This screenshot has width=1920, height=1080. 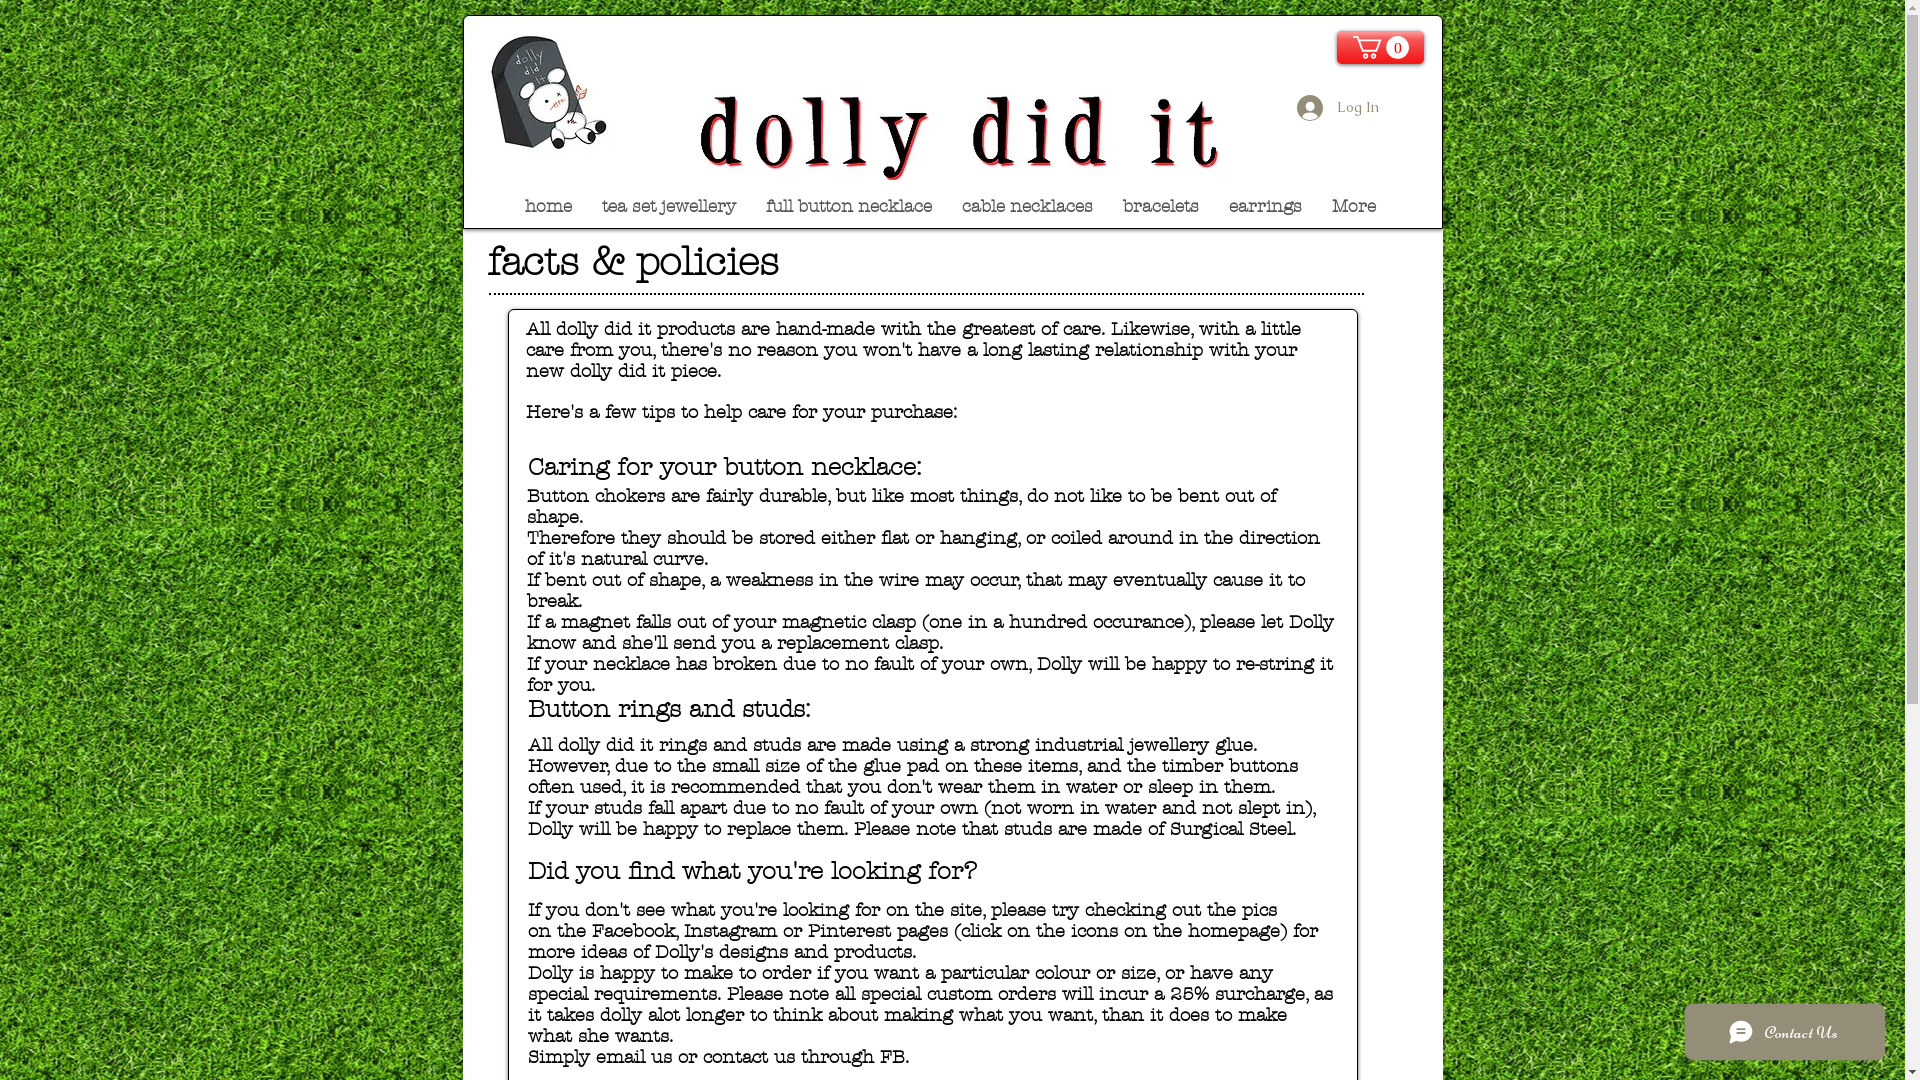 I want to click on Edited Image 2018-01-16 02-53-42, so click(x=970, y=132).